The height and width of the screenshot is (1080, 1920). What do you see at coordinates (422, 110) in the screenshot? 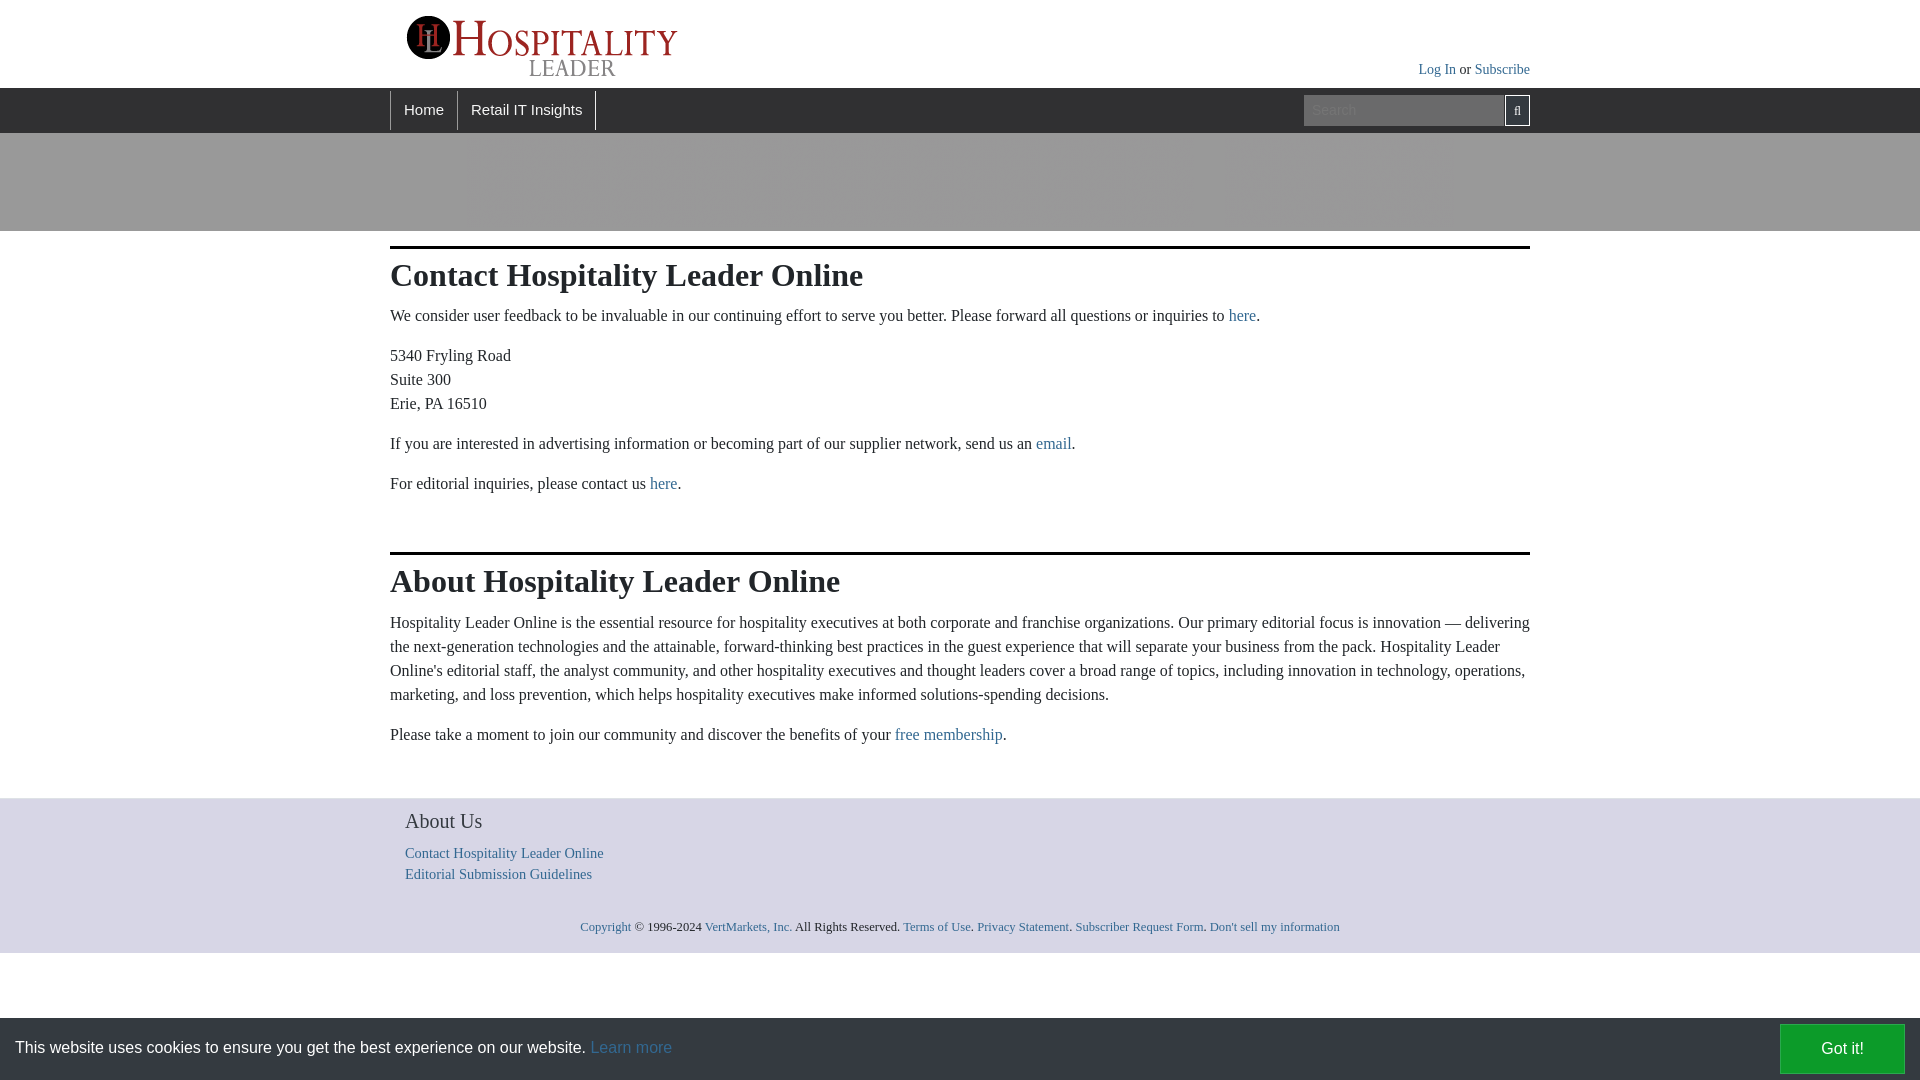
I see `Home` at bounding box center [422, 110].